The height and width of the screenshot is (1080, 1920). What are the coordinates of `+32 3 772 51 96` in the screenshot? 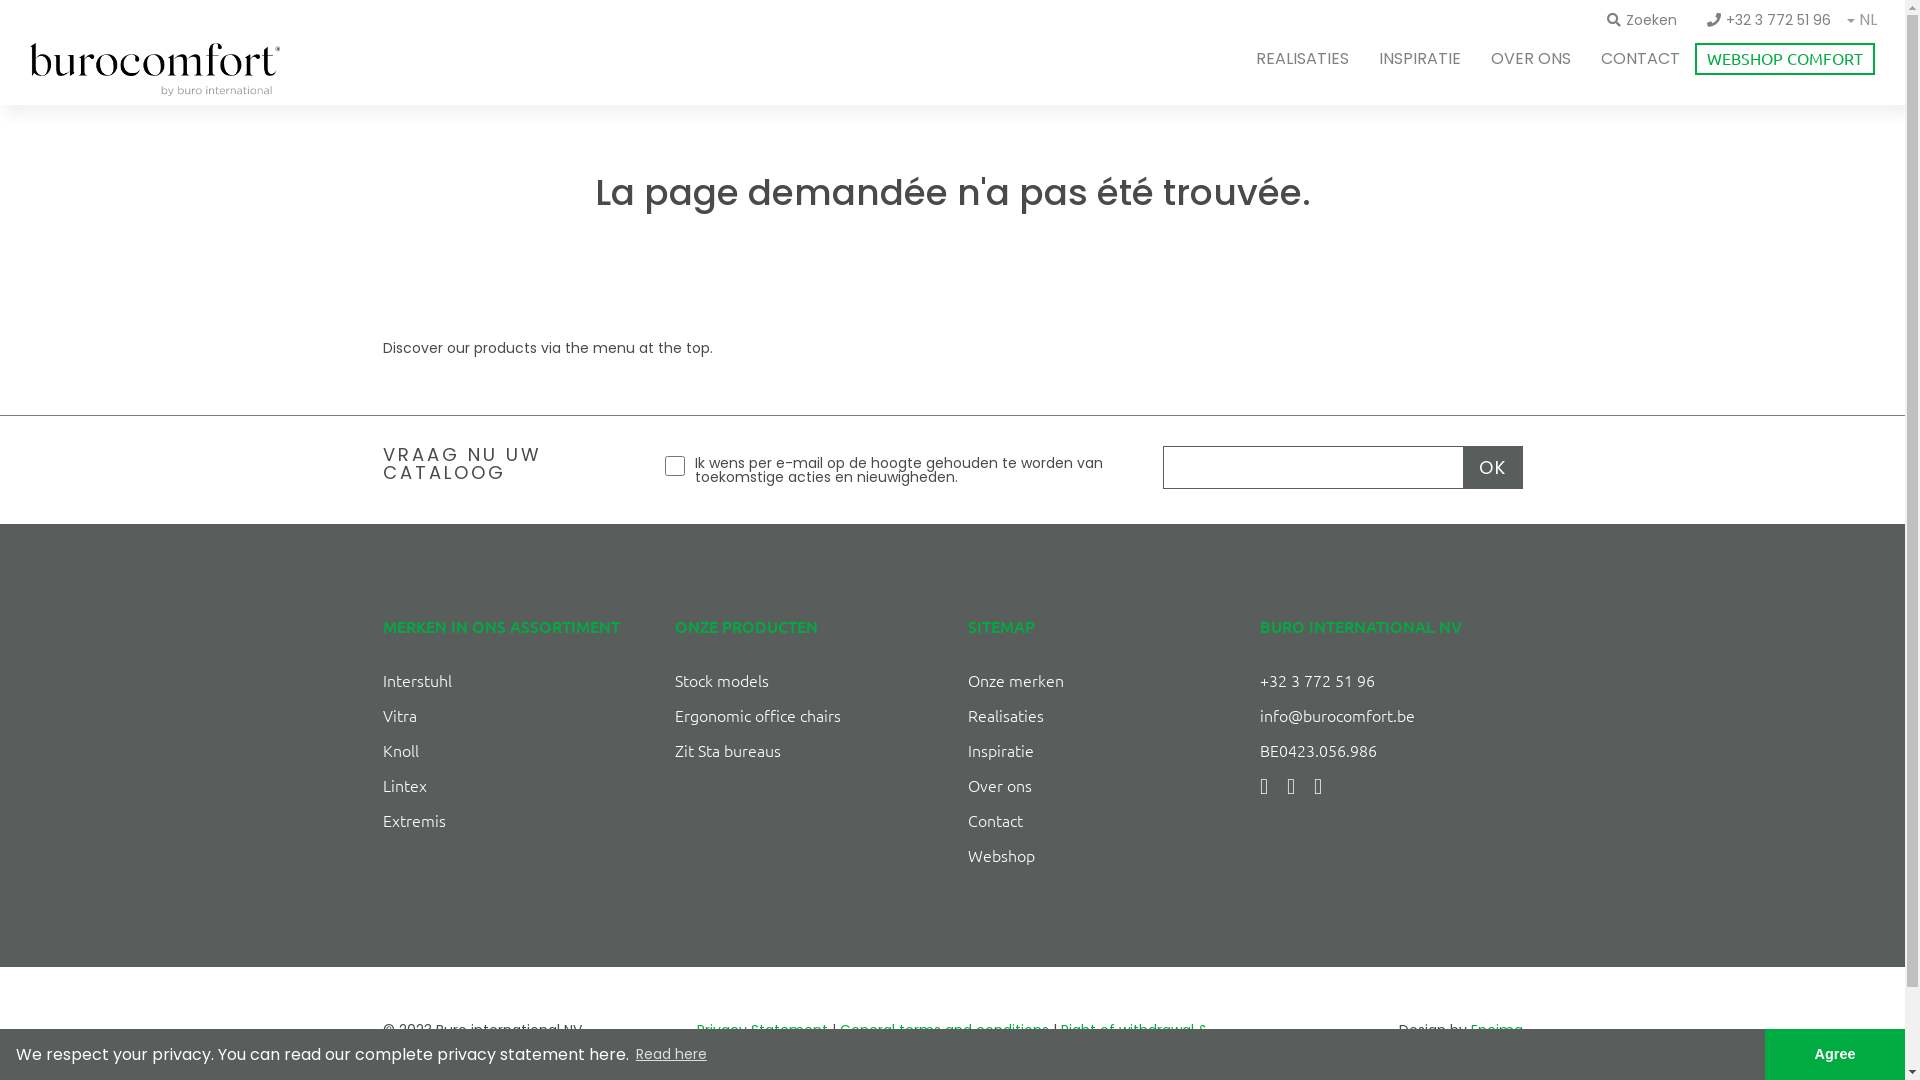 It's located at (1769, 20).